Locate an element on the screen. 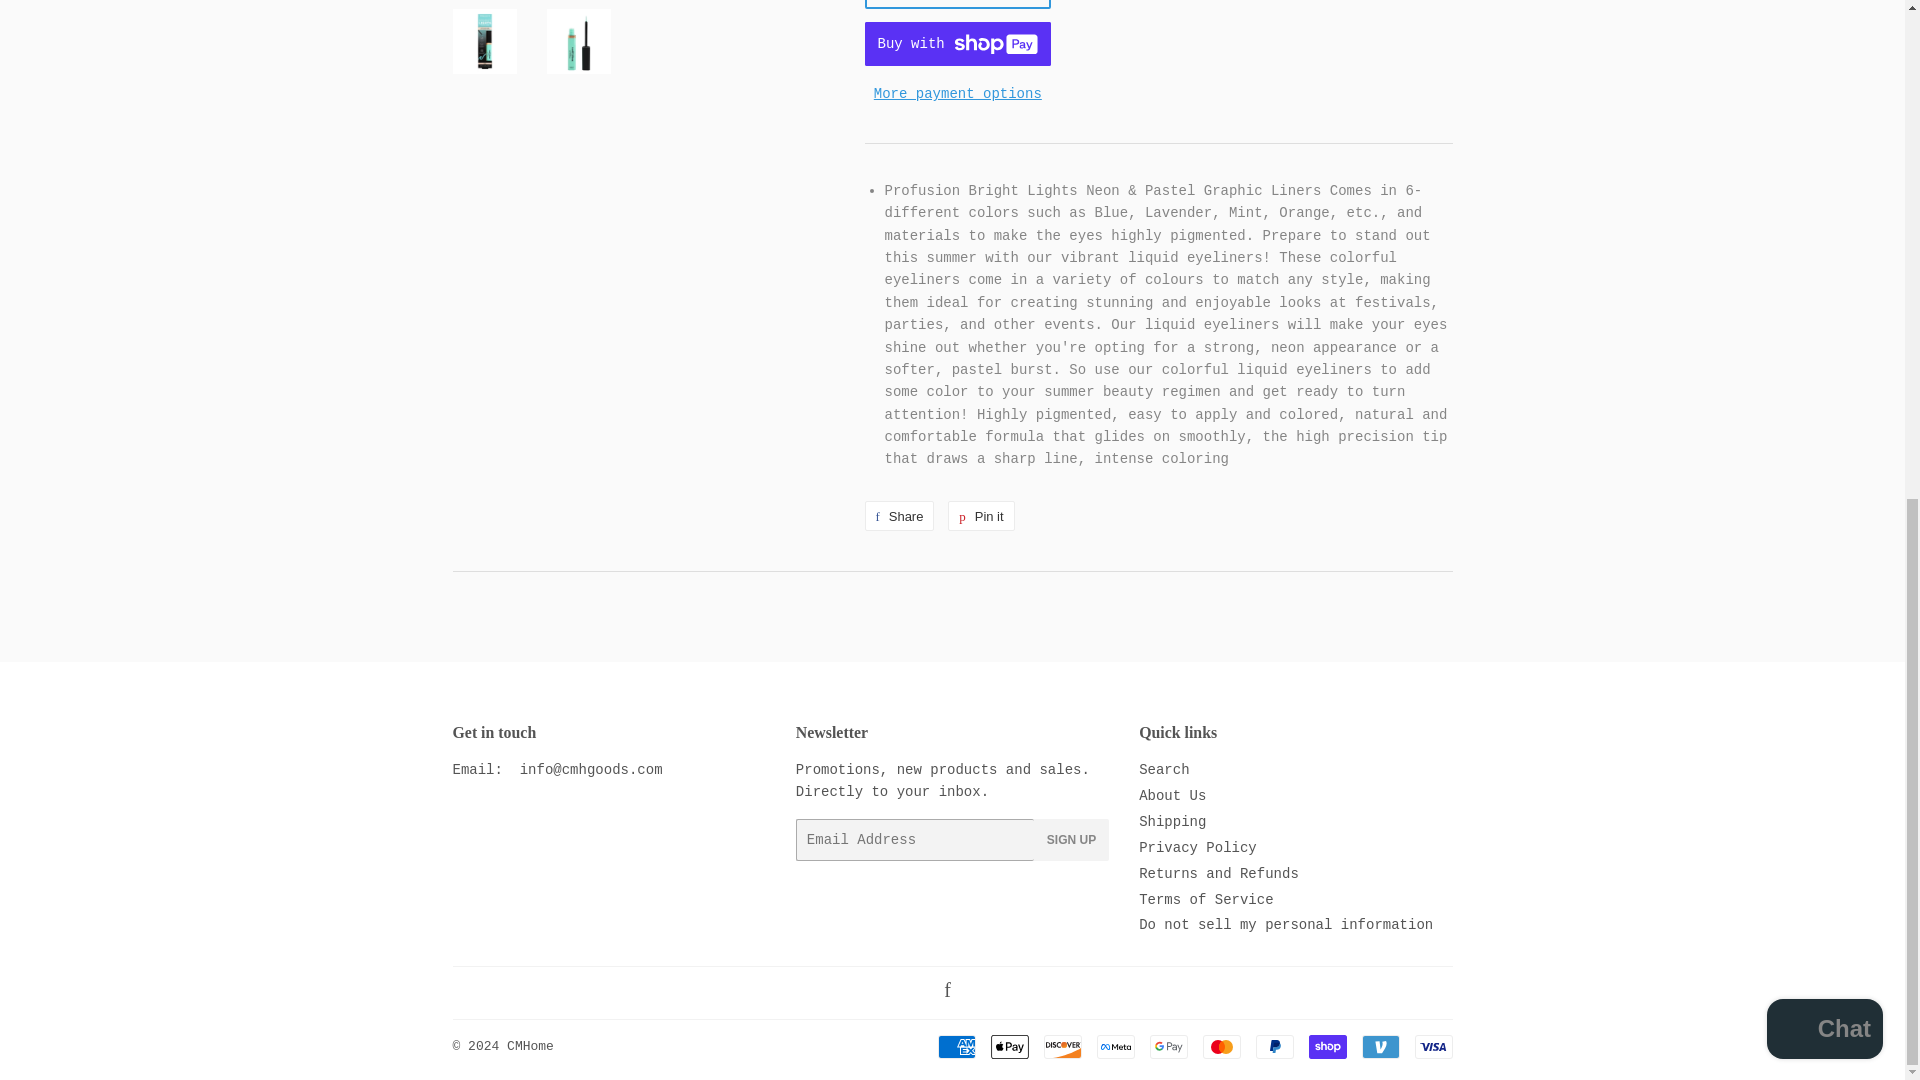 The image size is (1920, 1080). ADD TO CART is located at coordinates (957, 4).